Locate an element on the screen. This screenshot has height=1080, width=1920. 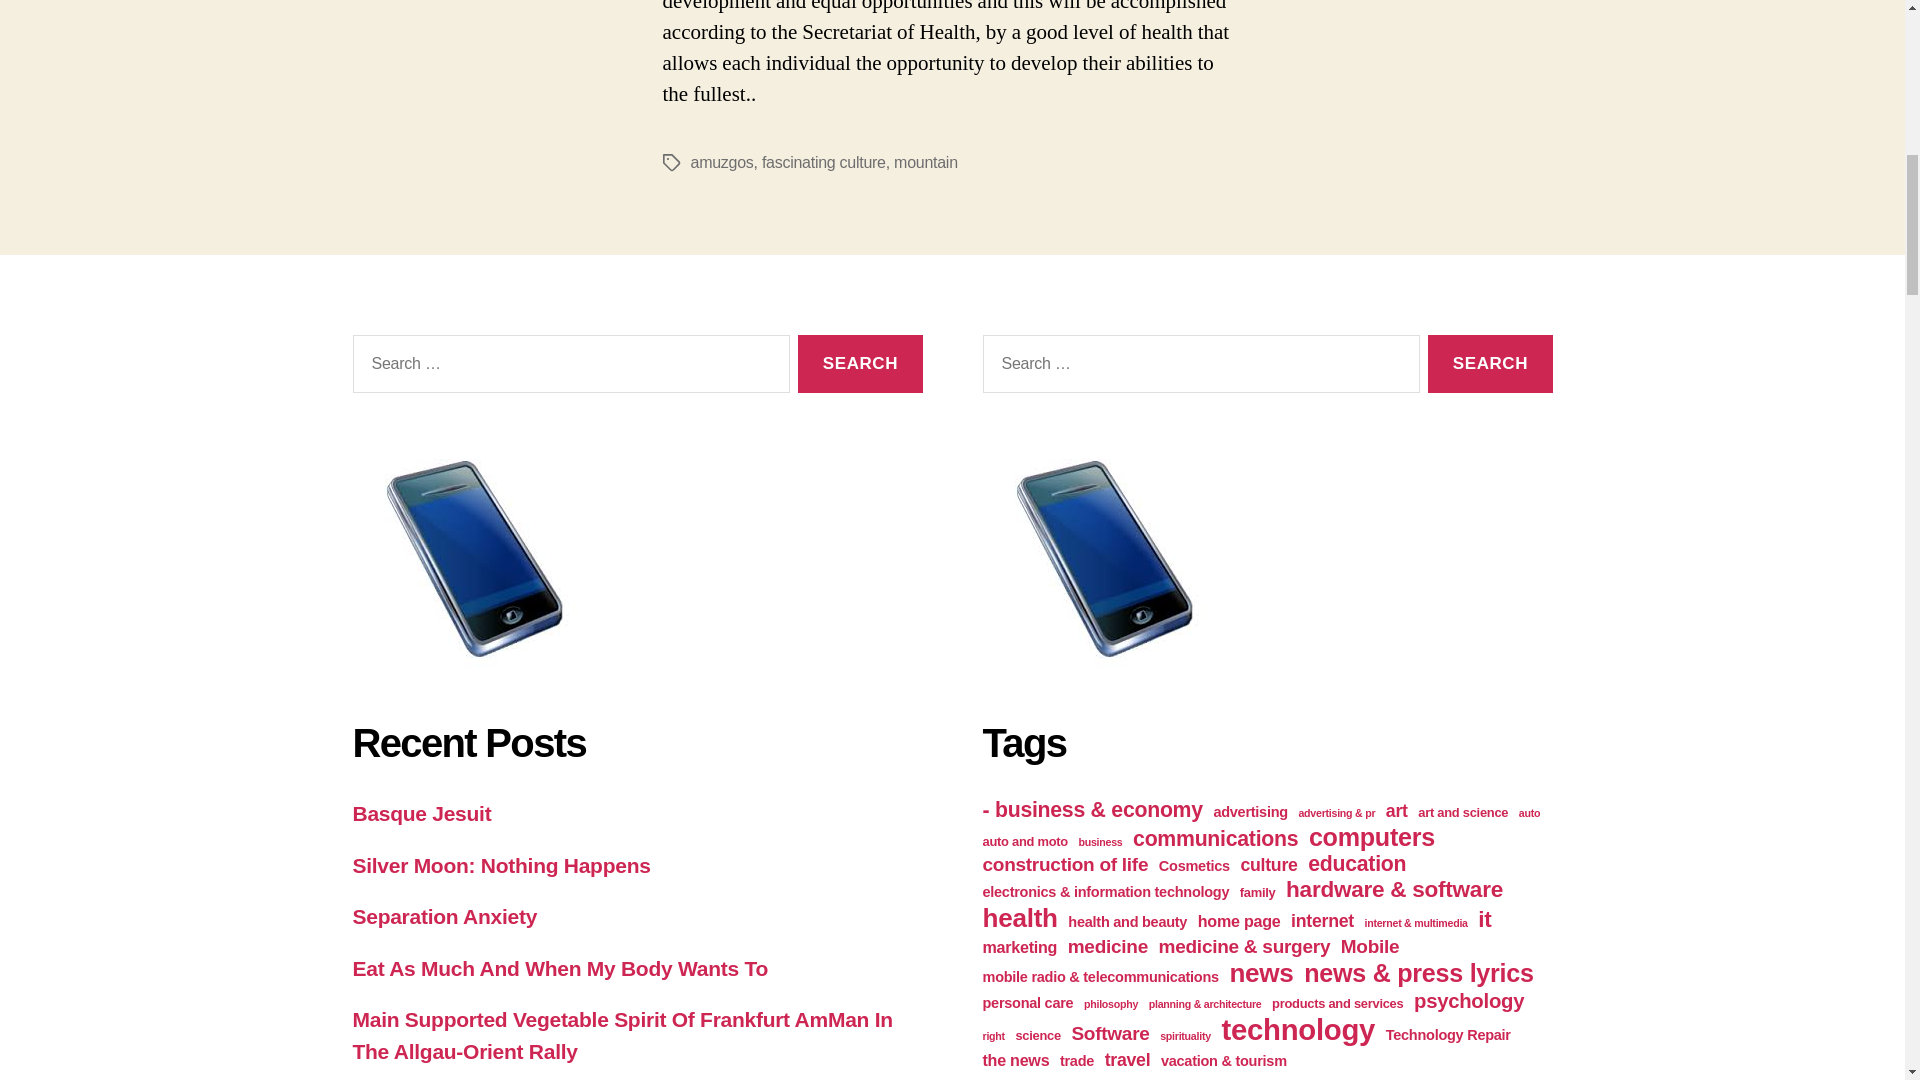
mountain is located at coordinates (926, 162).